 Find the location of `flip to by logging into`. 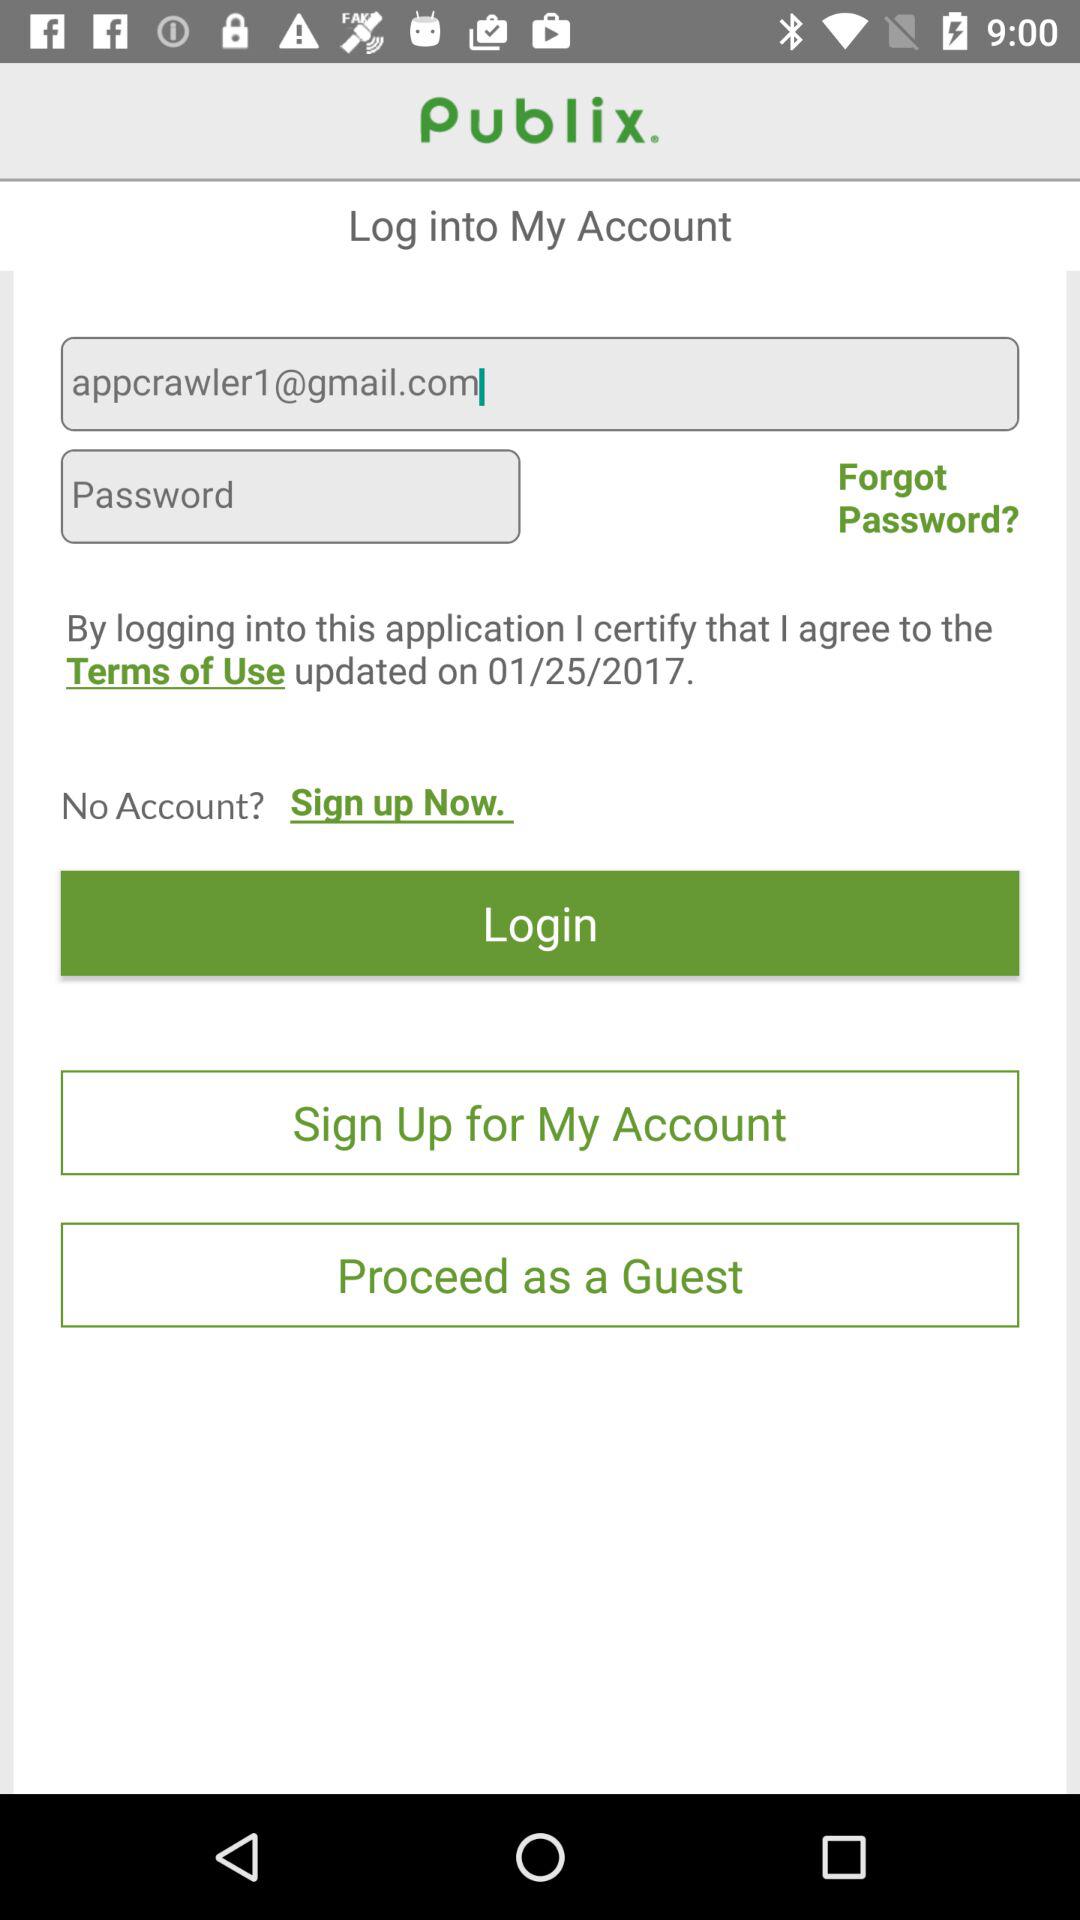

flip to by logging into is located at coordinates (553, 692).